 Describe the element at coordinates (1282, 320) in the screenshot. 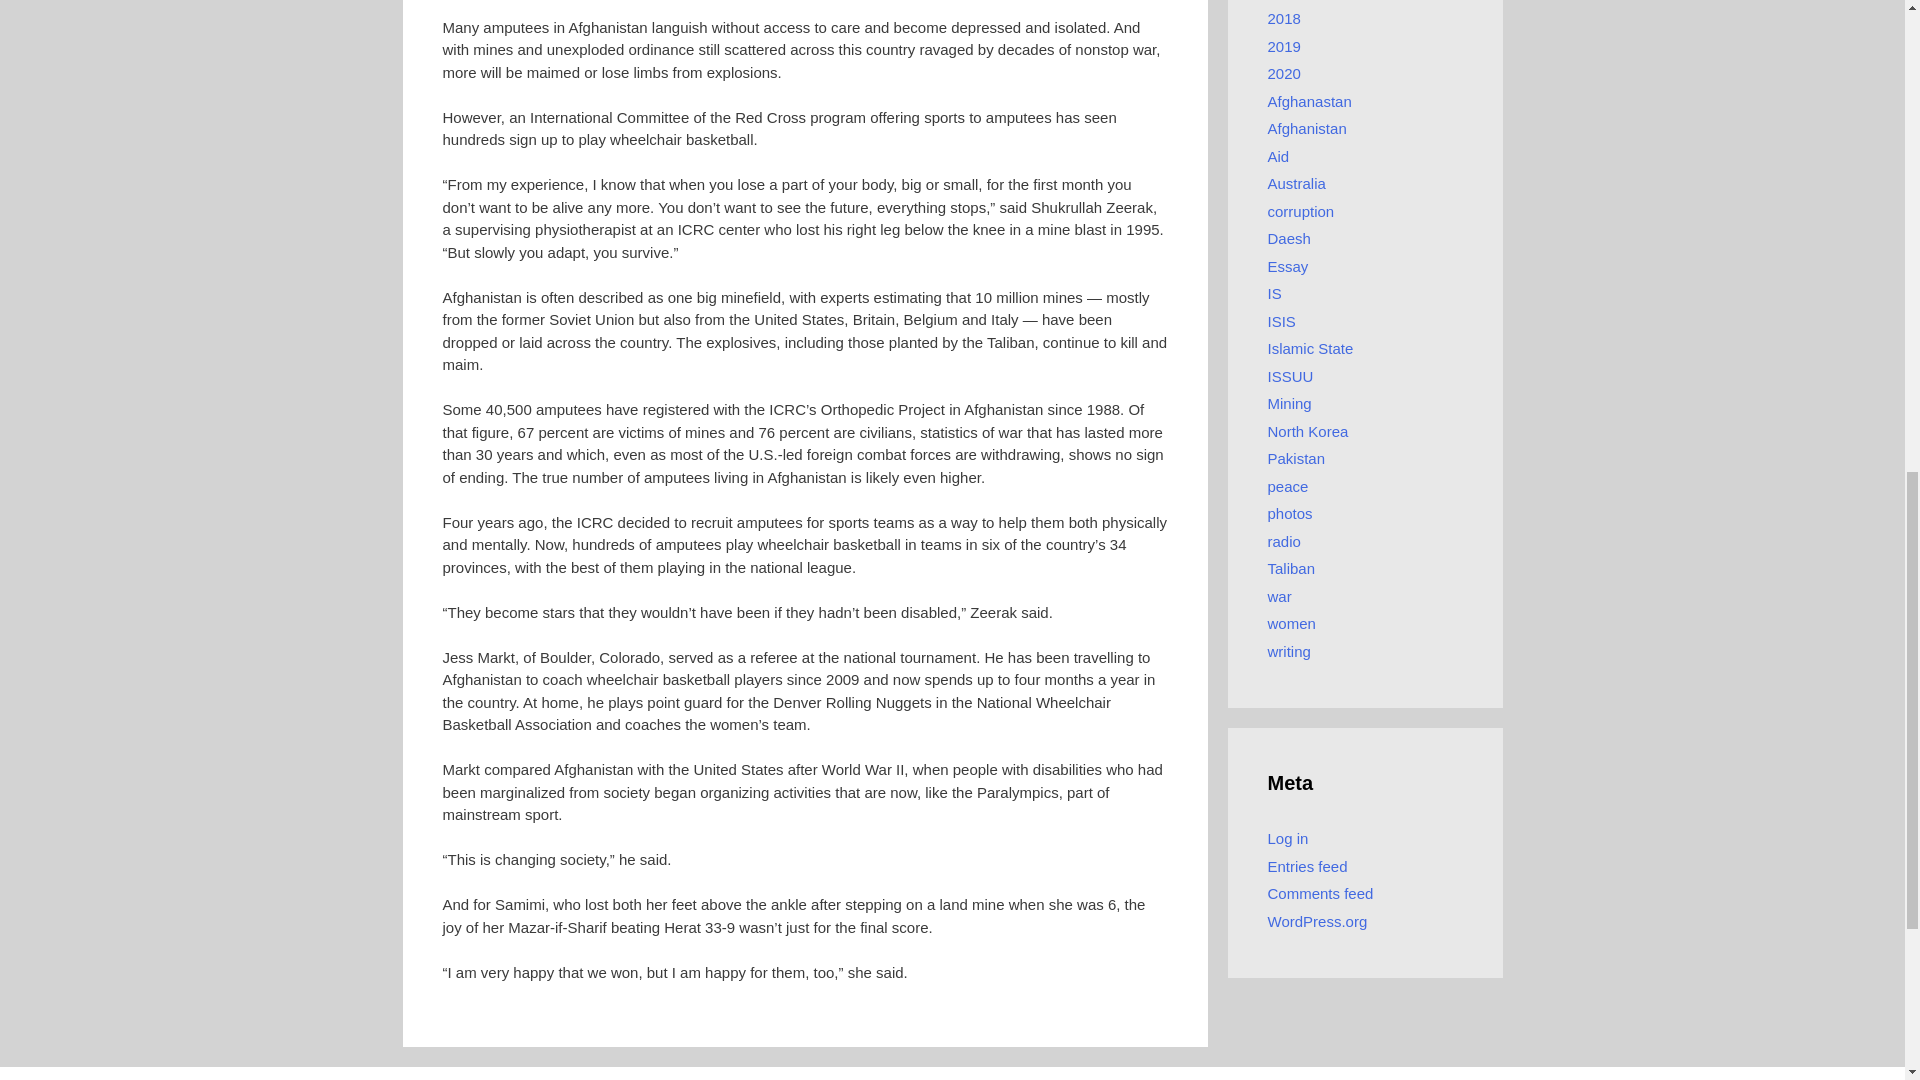

I see `ISIS` at that location.